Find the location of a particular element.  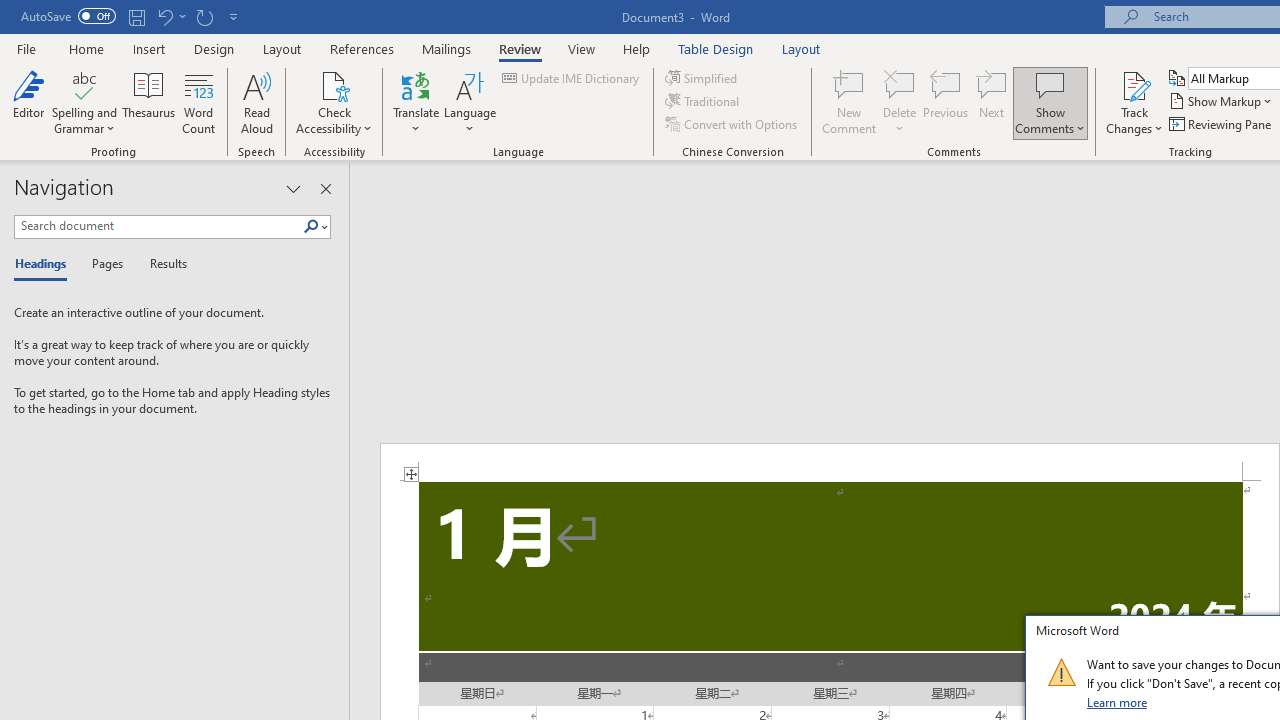

Undo Increase Indent is located at coordinates (164, 16).